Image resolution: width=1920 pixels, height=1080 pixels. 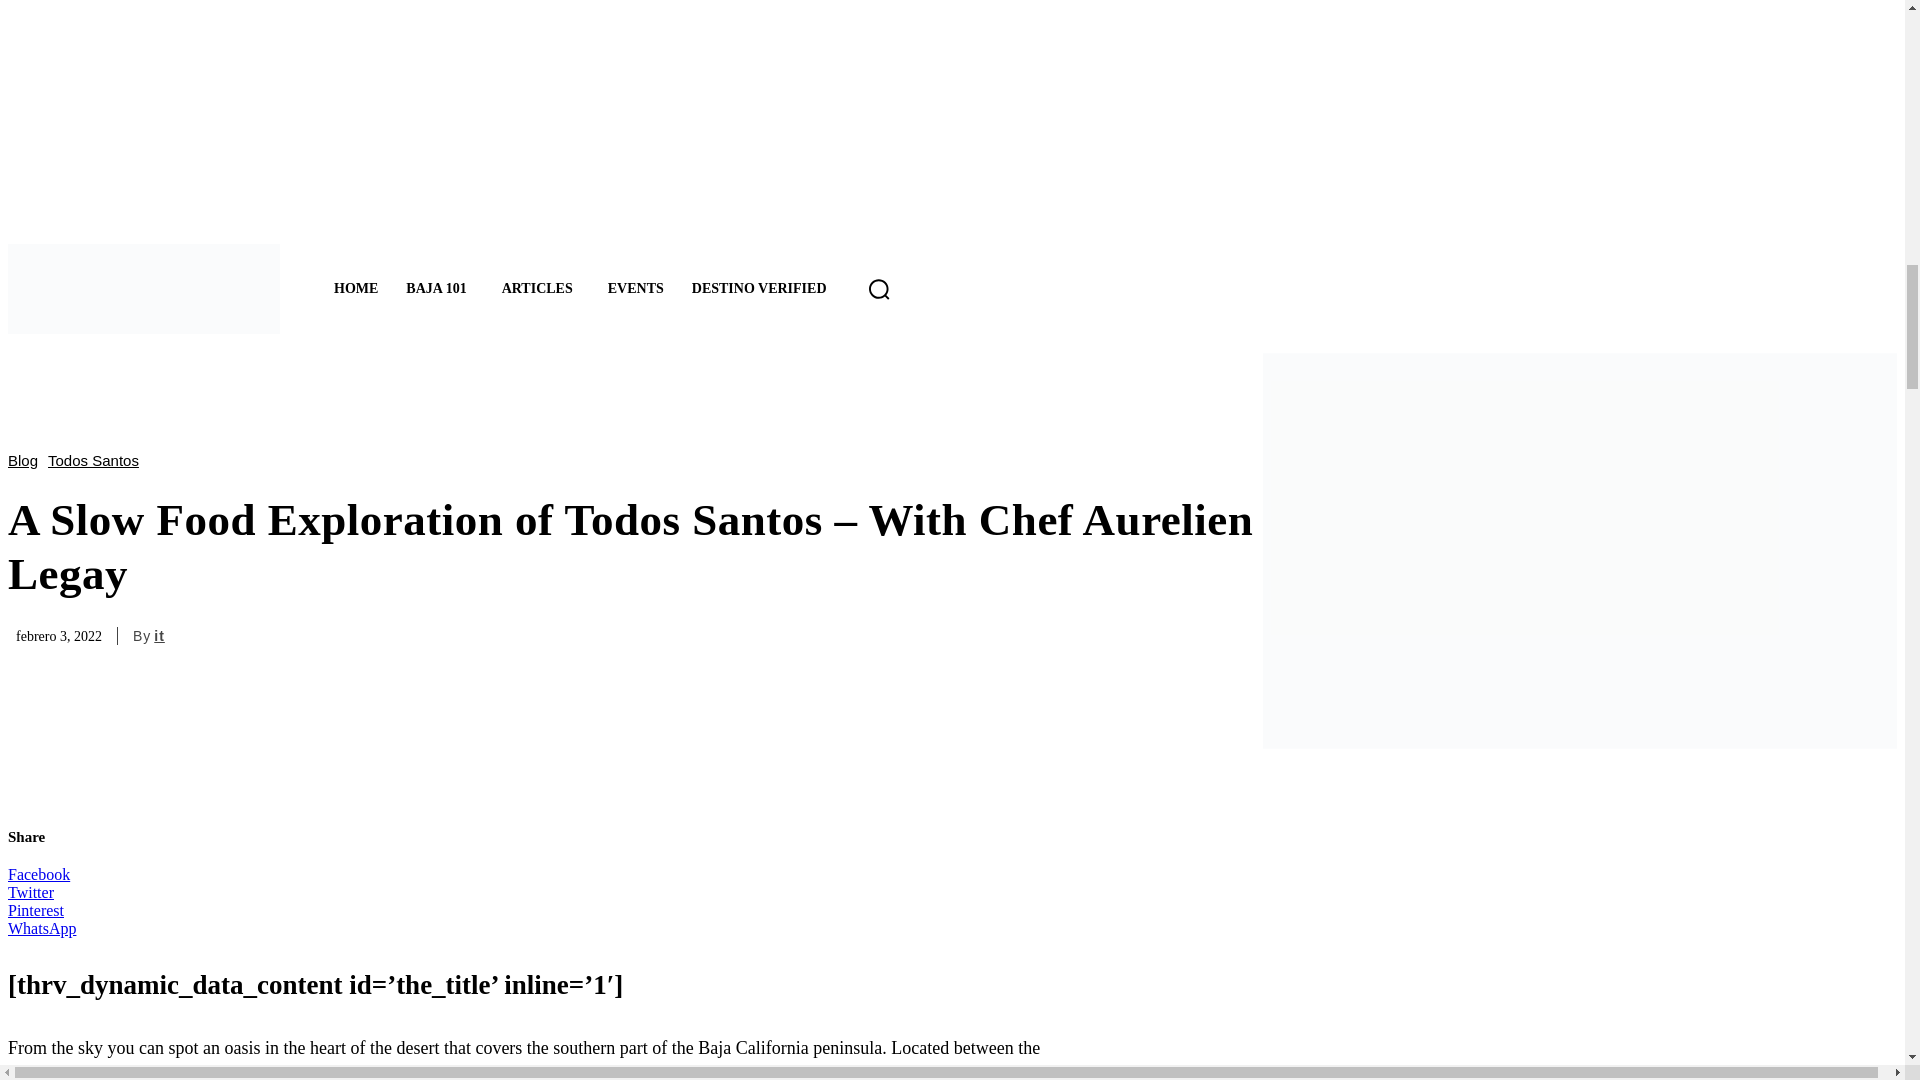 What do you see at coordinates (635, 289) in the screenshot?
I see `EVENTS` at bounding box center [635, 289].